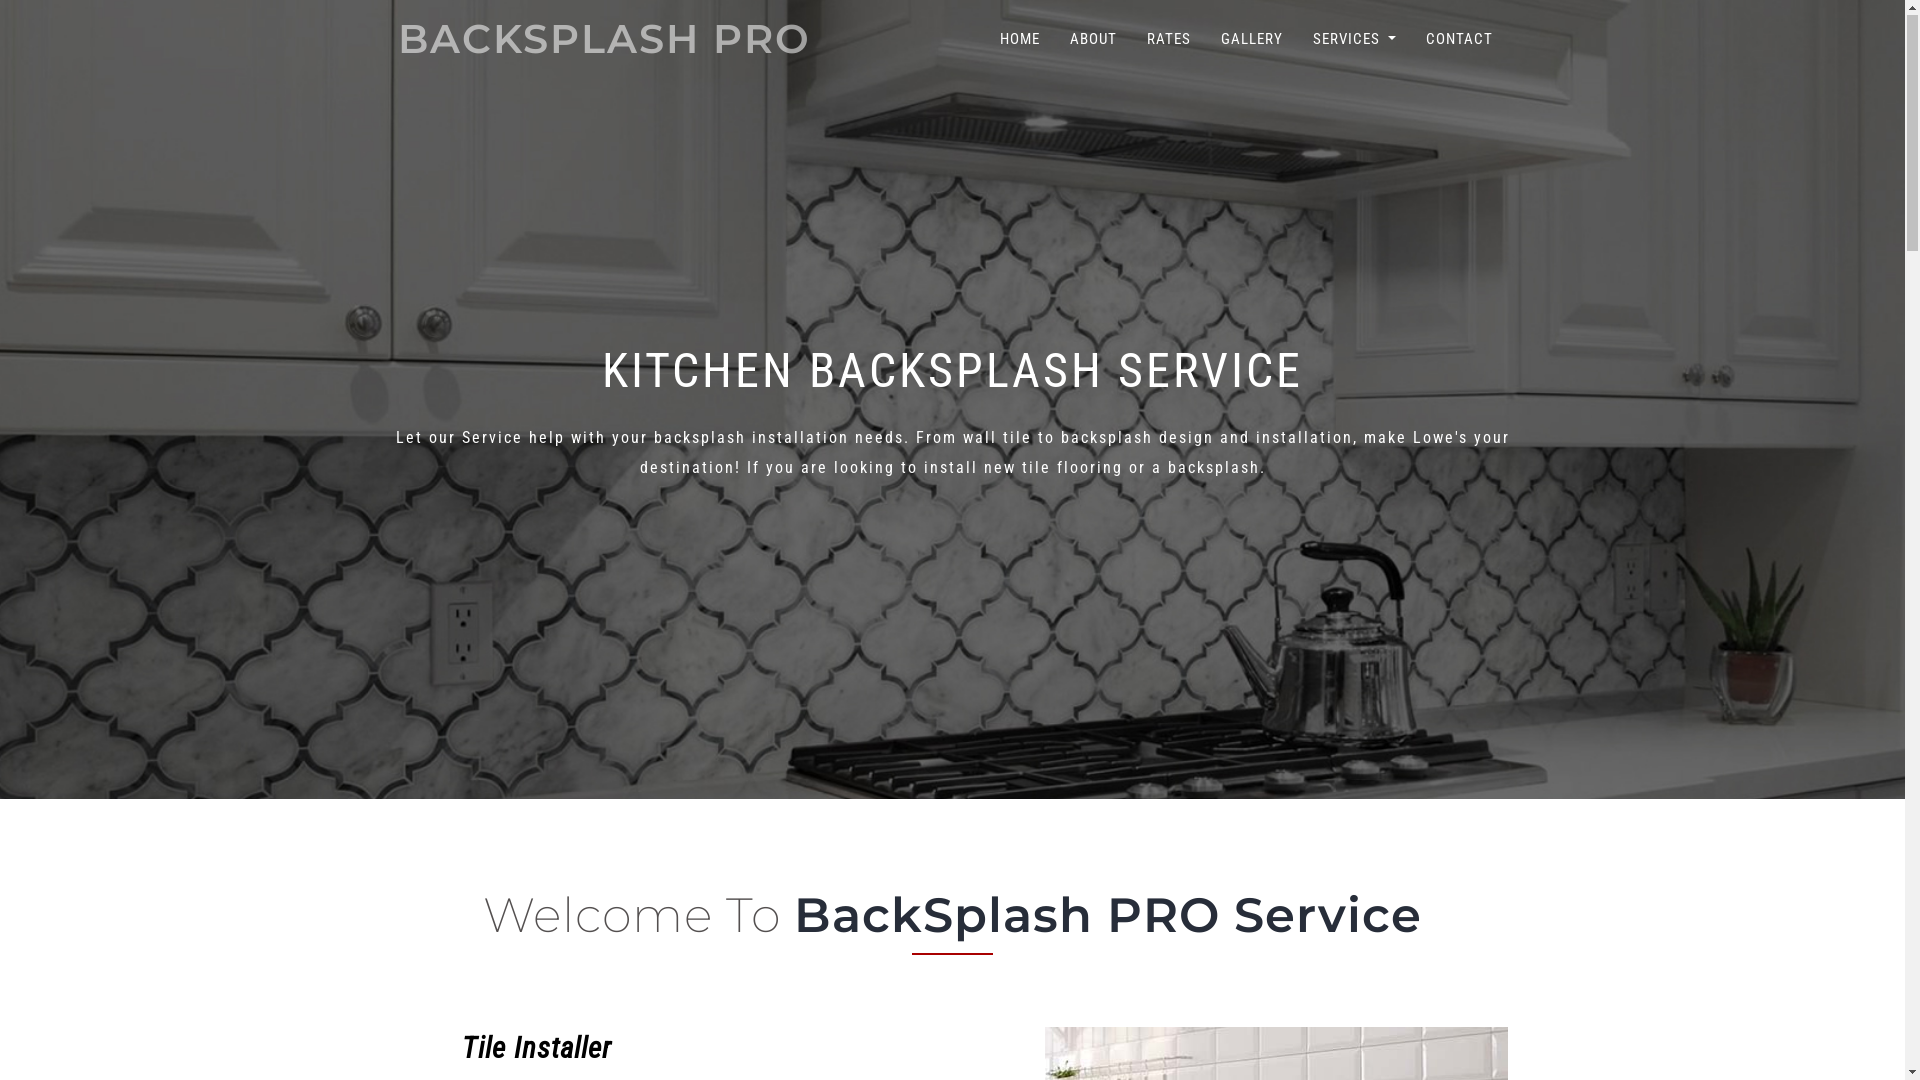 This screenshot has width=1920, height=1080. What do you see at coordinates (1020, 40) in the screenshot?
I see `HOME
(CURRENT)` at bounding box center [1020, 40].